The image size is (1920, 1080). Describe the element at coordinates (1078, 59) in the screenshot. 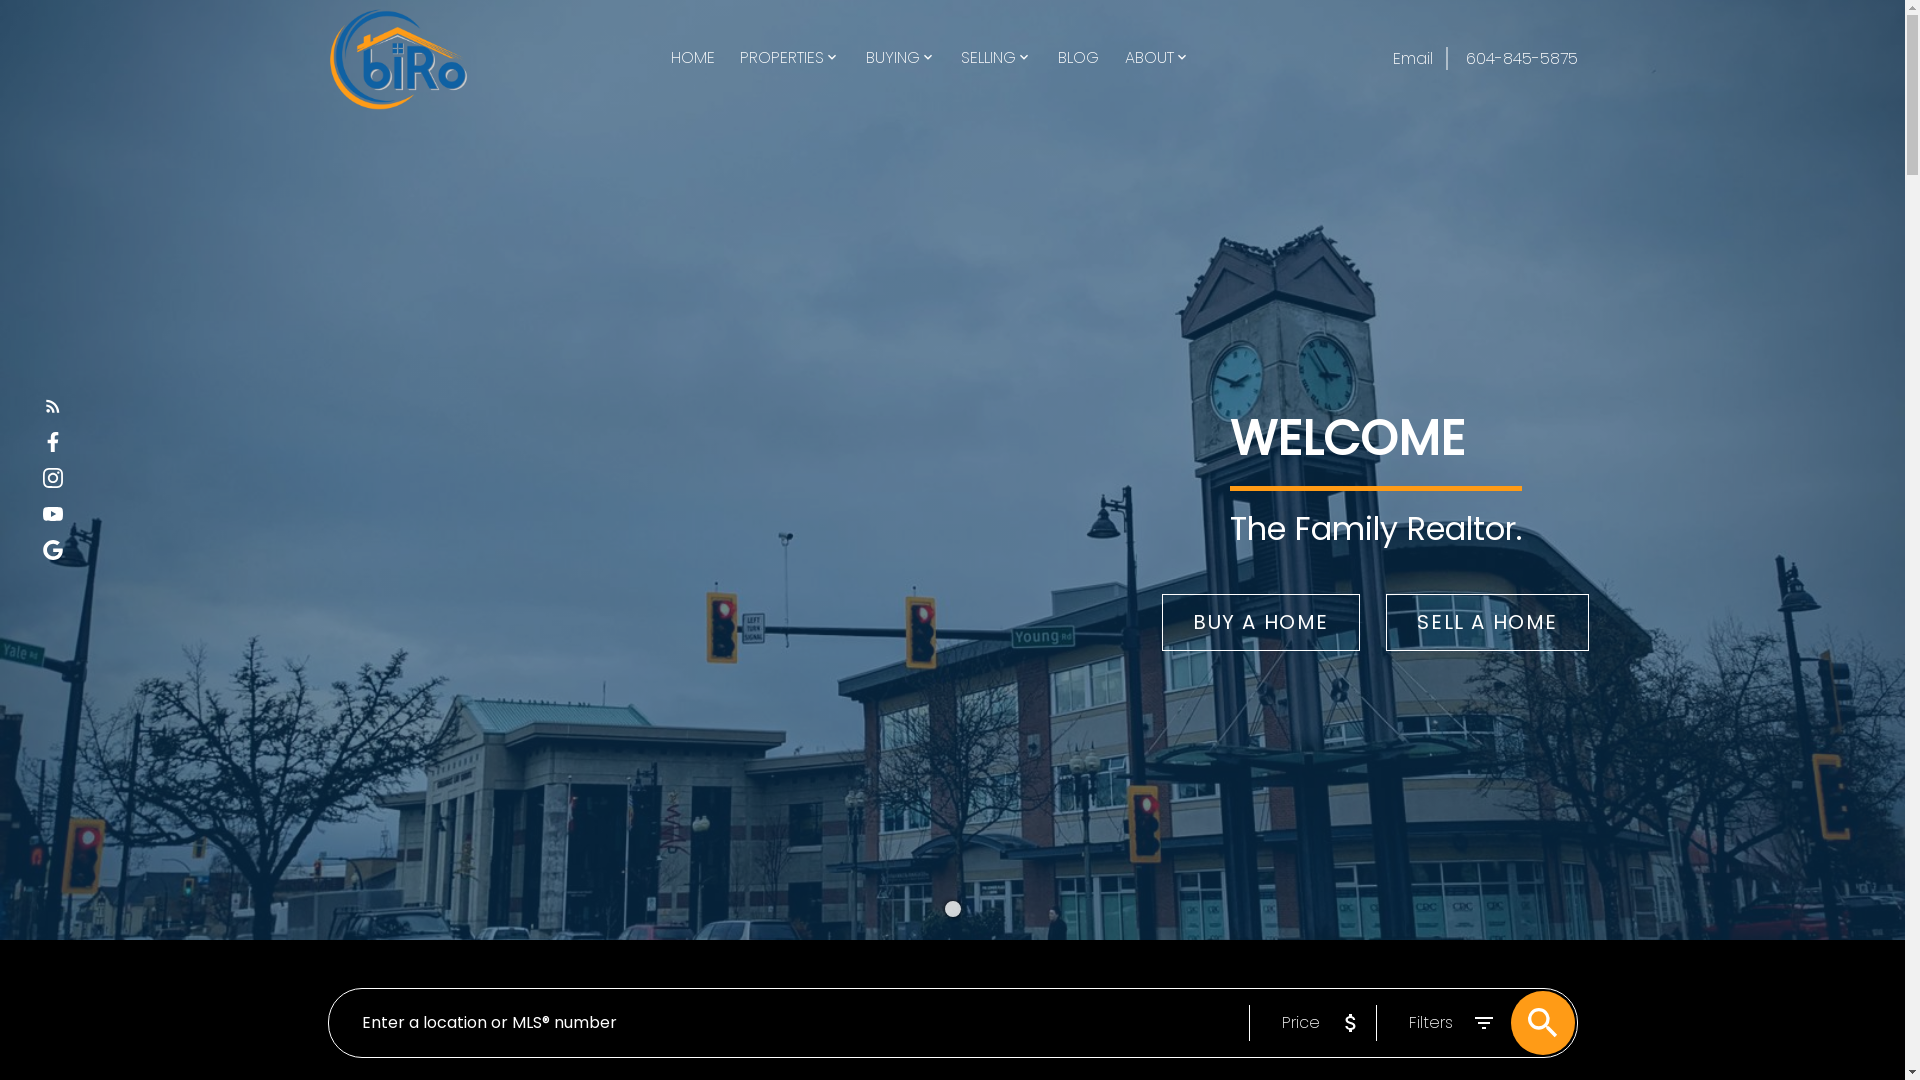

I see `BLOG` at that location.